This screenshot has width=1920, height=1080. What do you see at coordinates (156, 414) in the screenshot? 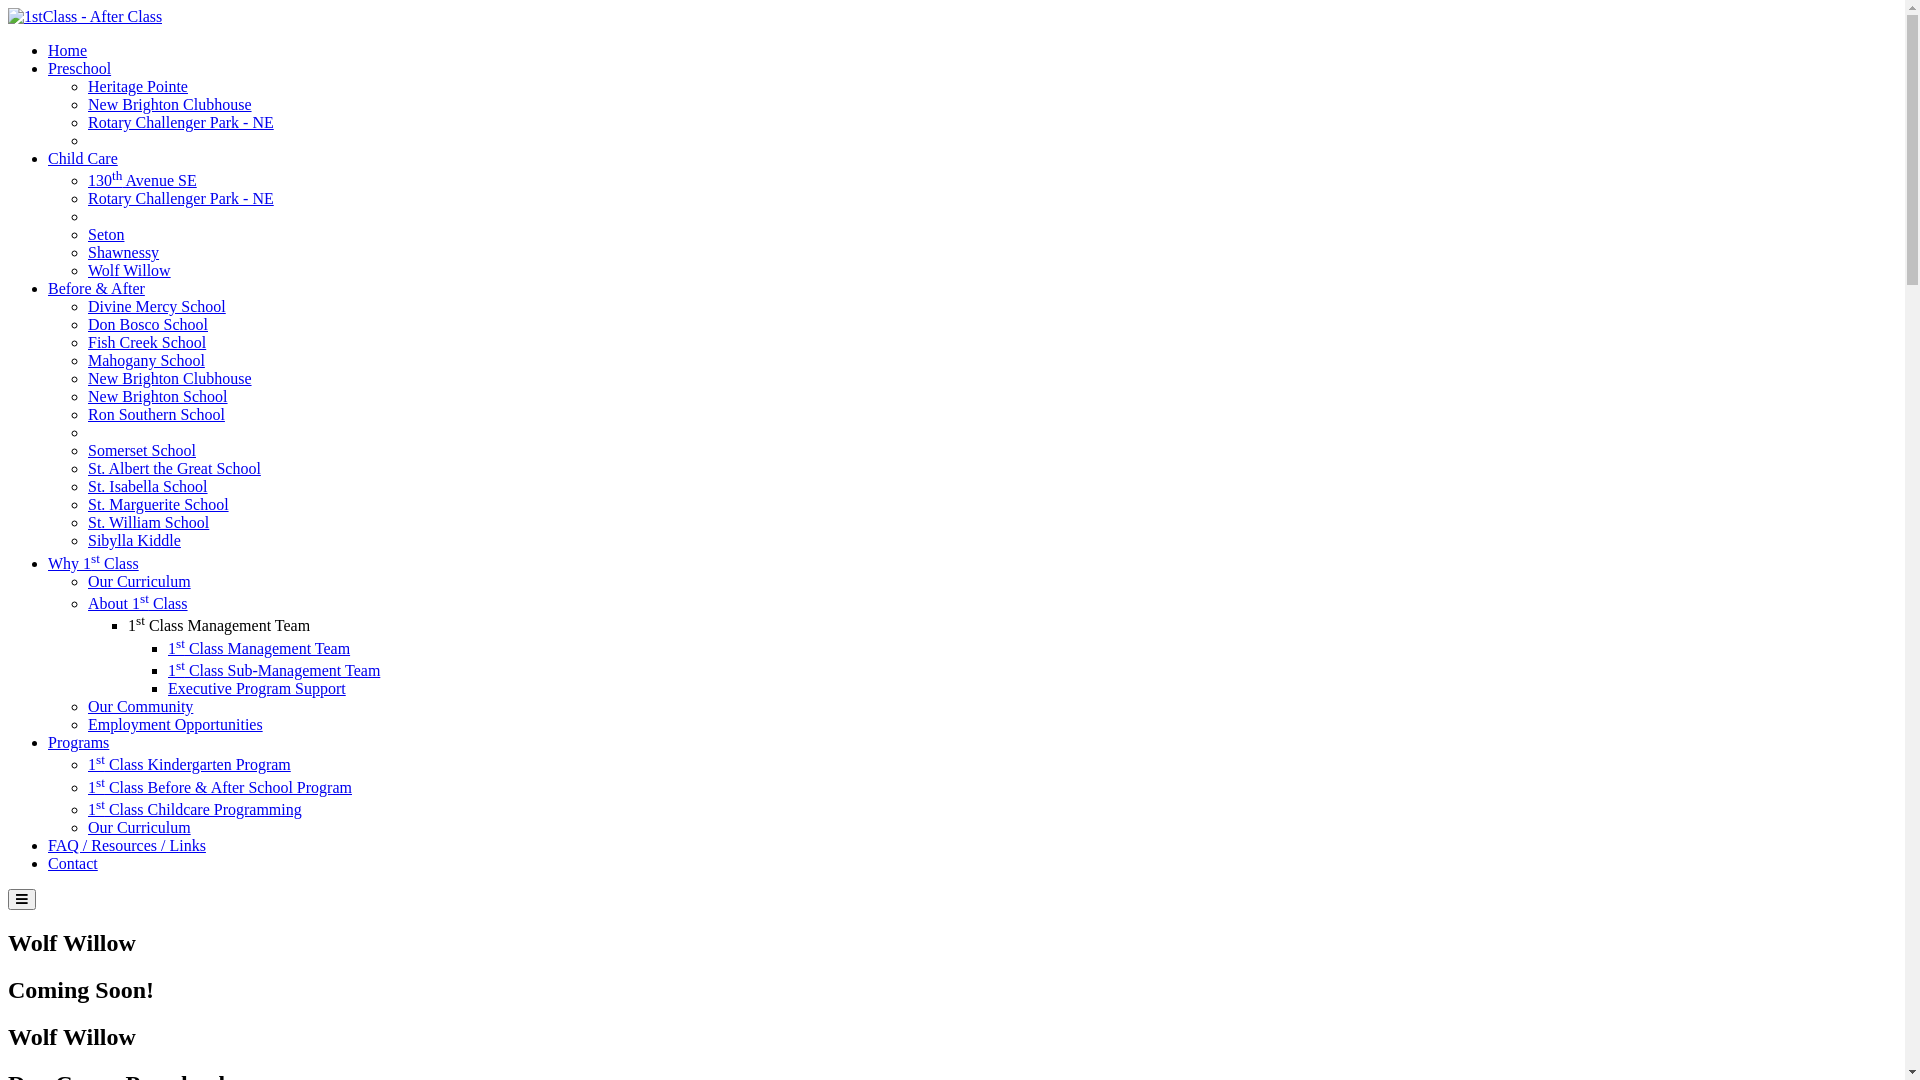
I see `Ron Southern School` at bounding box center [156, 414].